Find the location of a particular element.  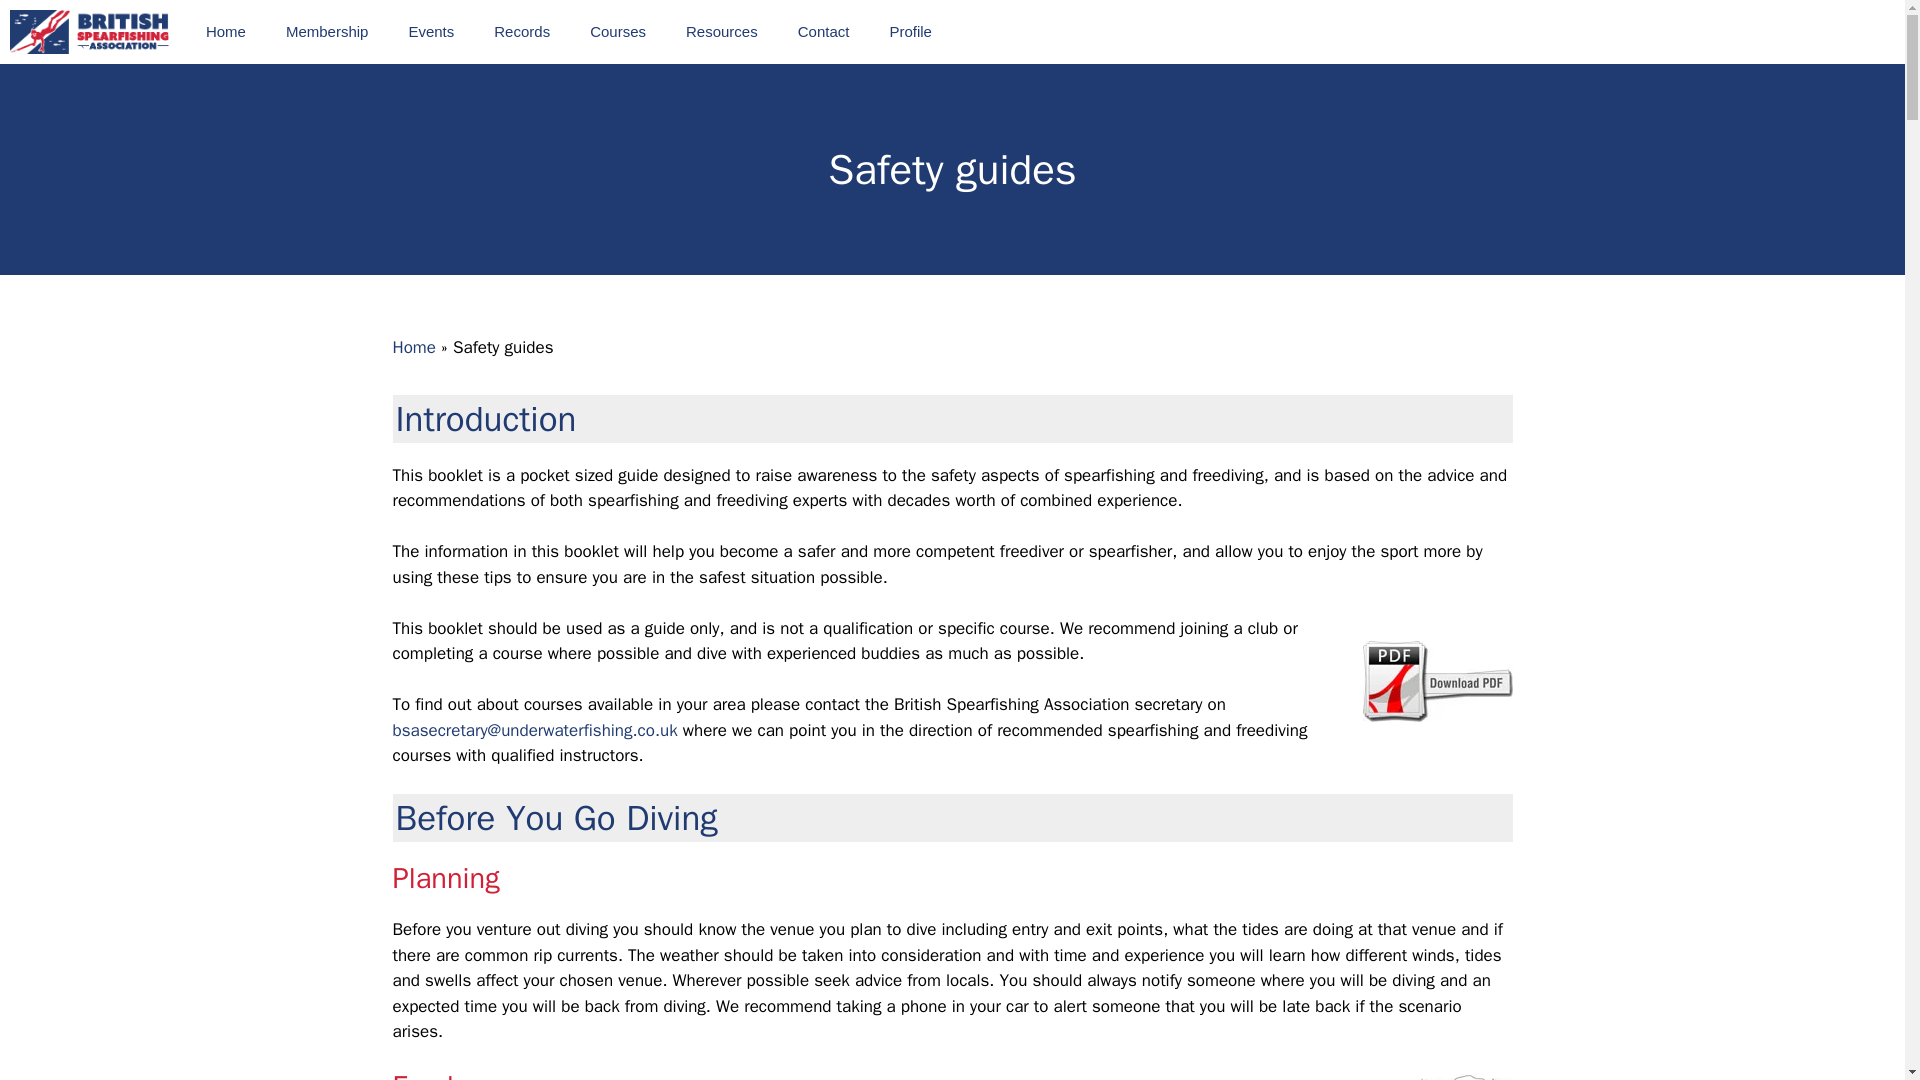

Resources is located at coordinates (722, 32).